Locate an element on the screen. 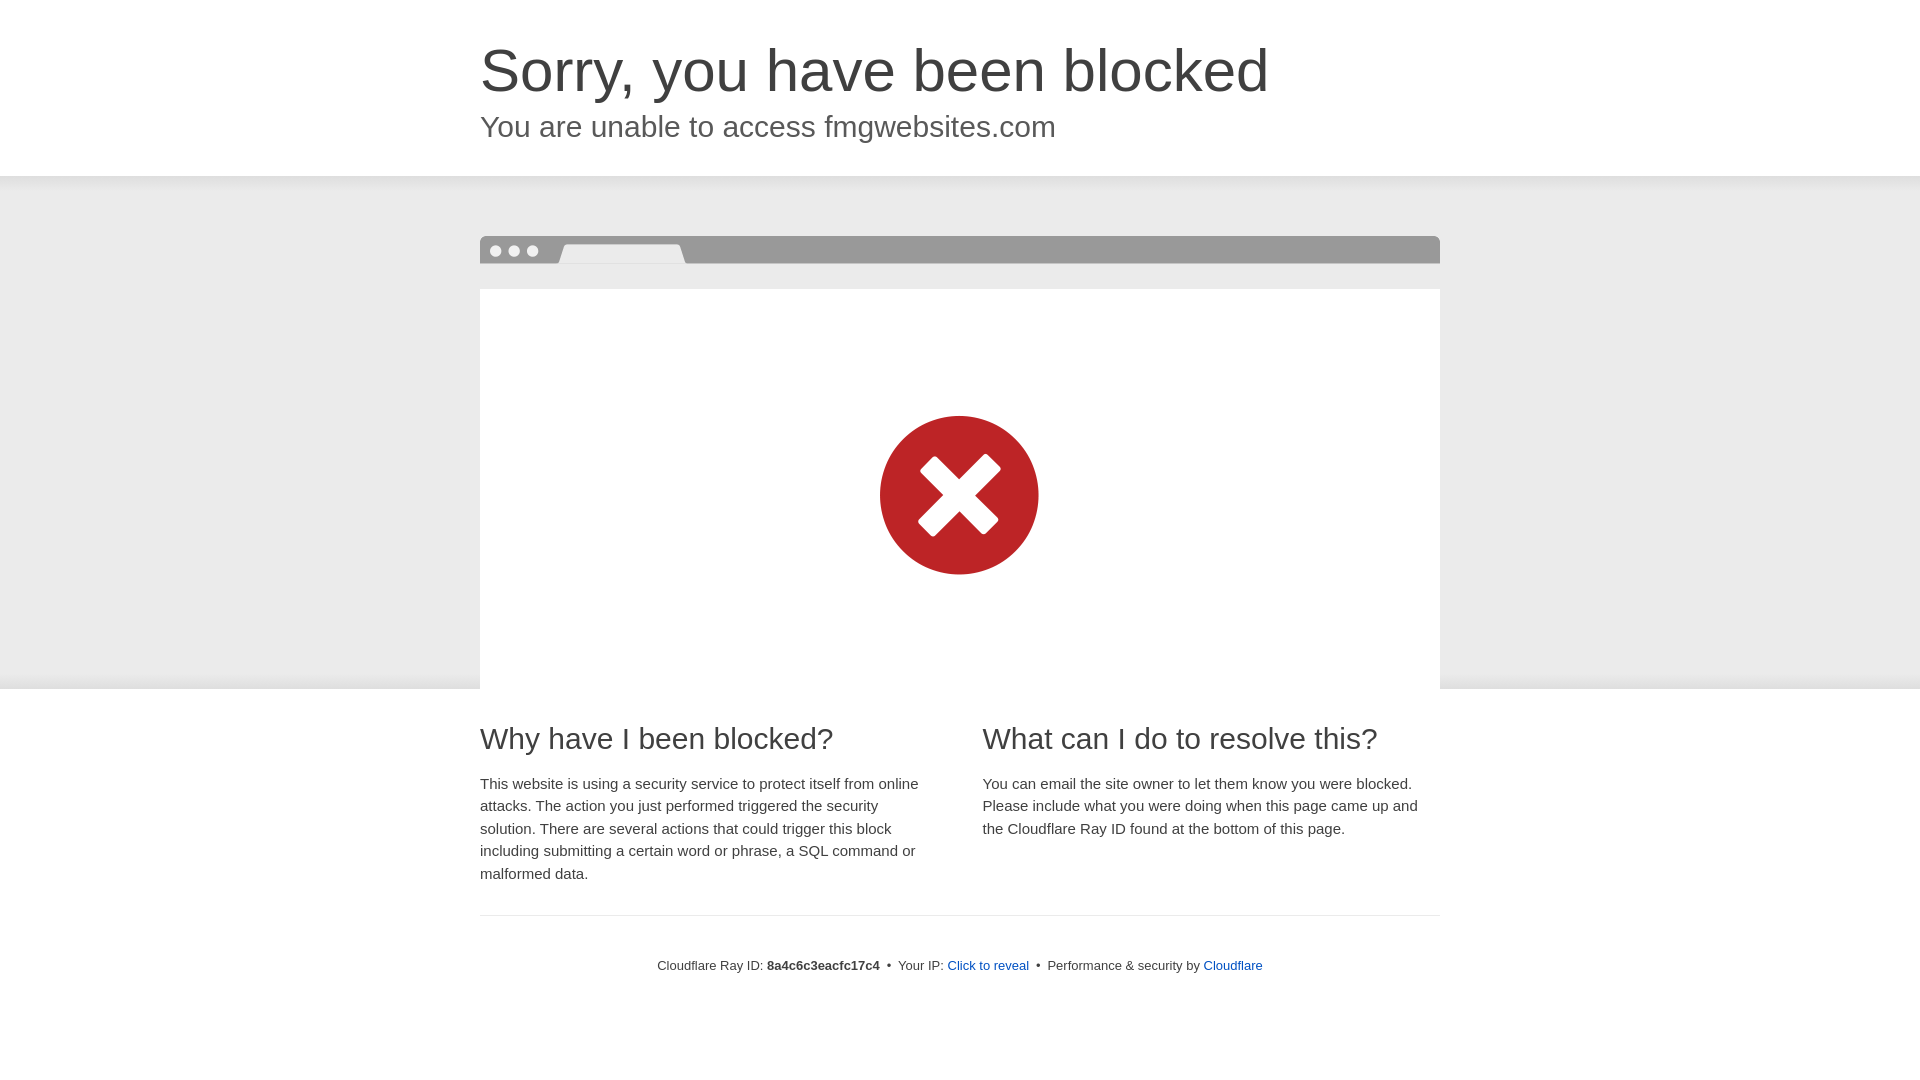  Click to reveal is located at coordinates (988, 966).